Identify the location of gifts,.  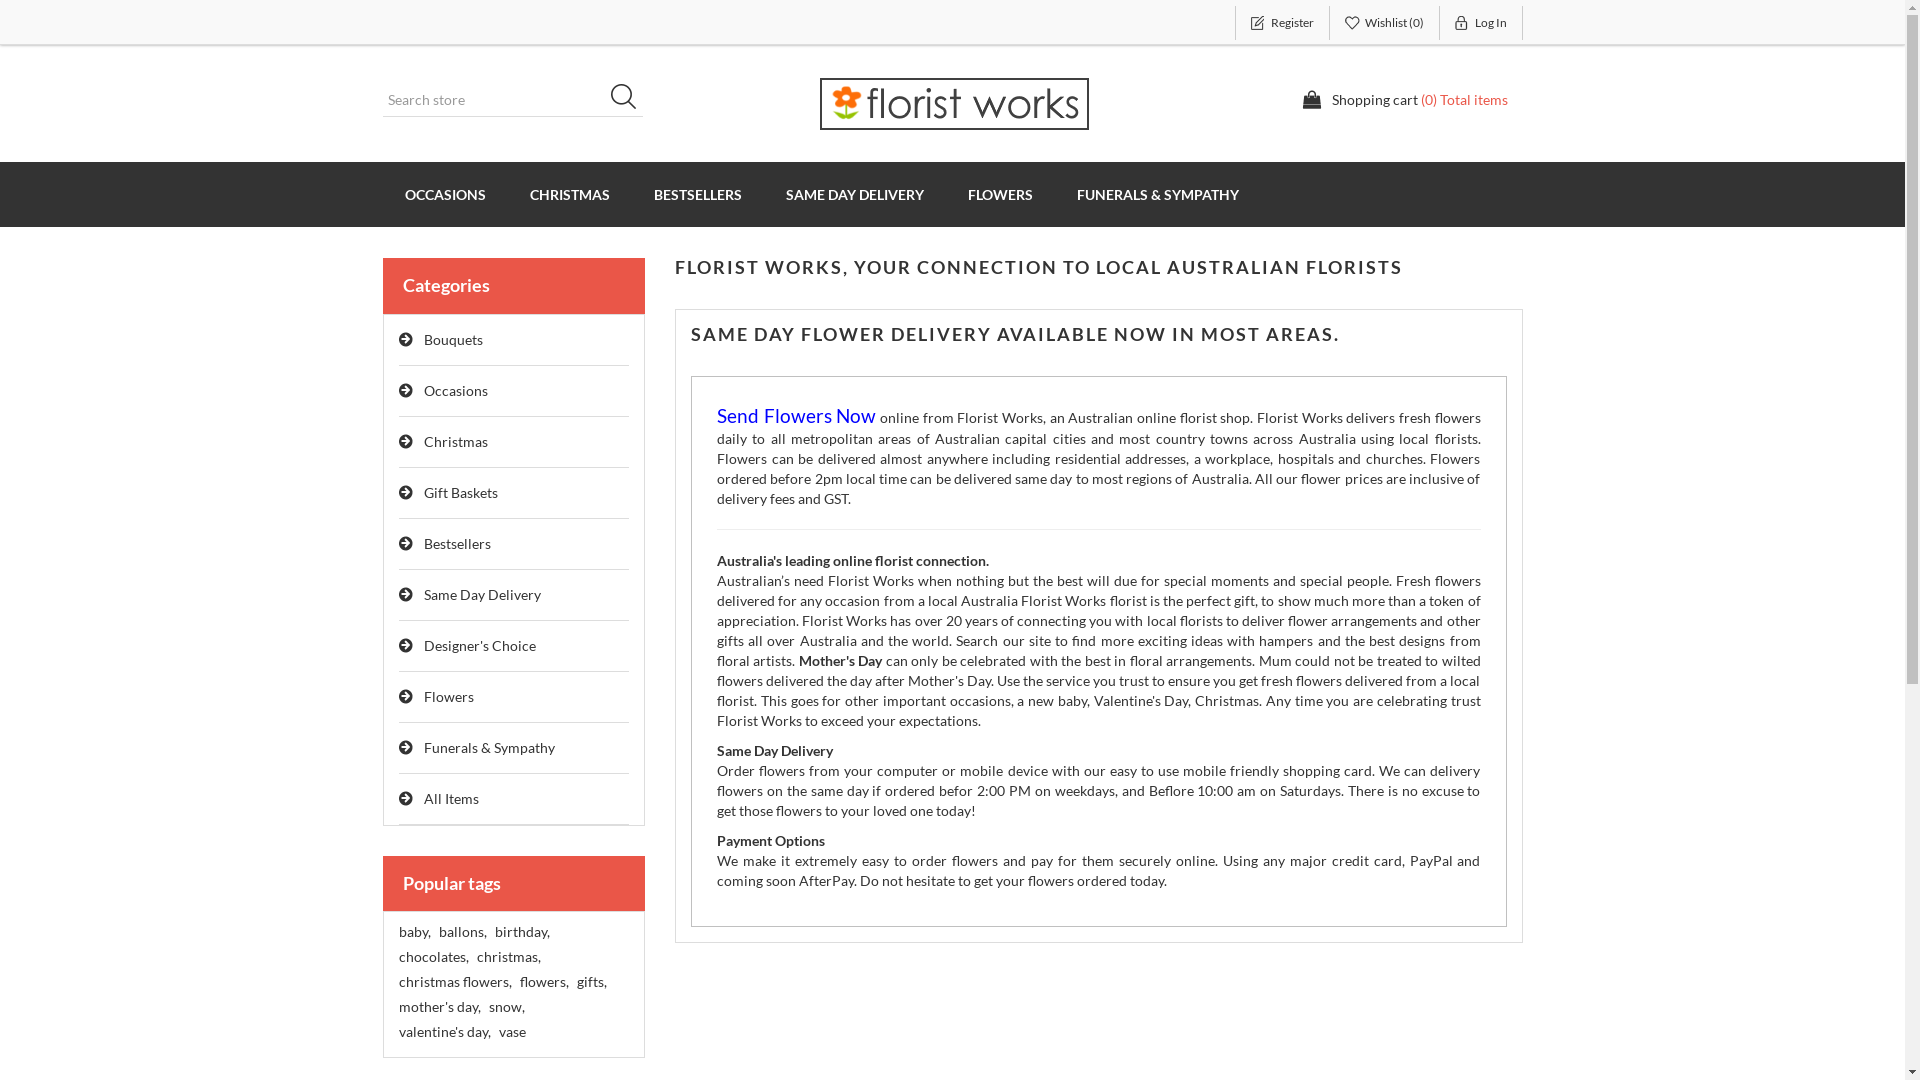
(591, 982).